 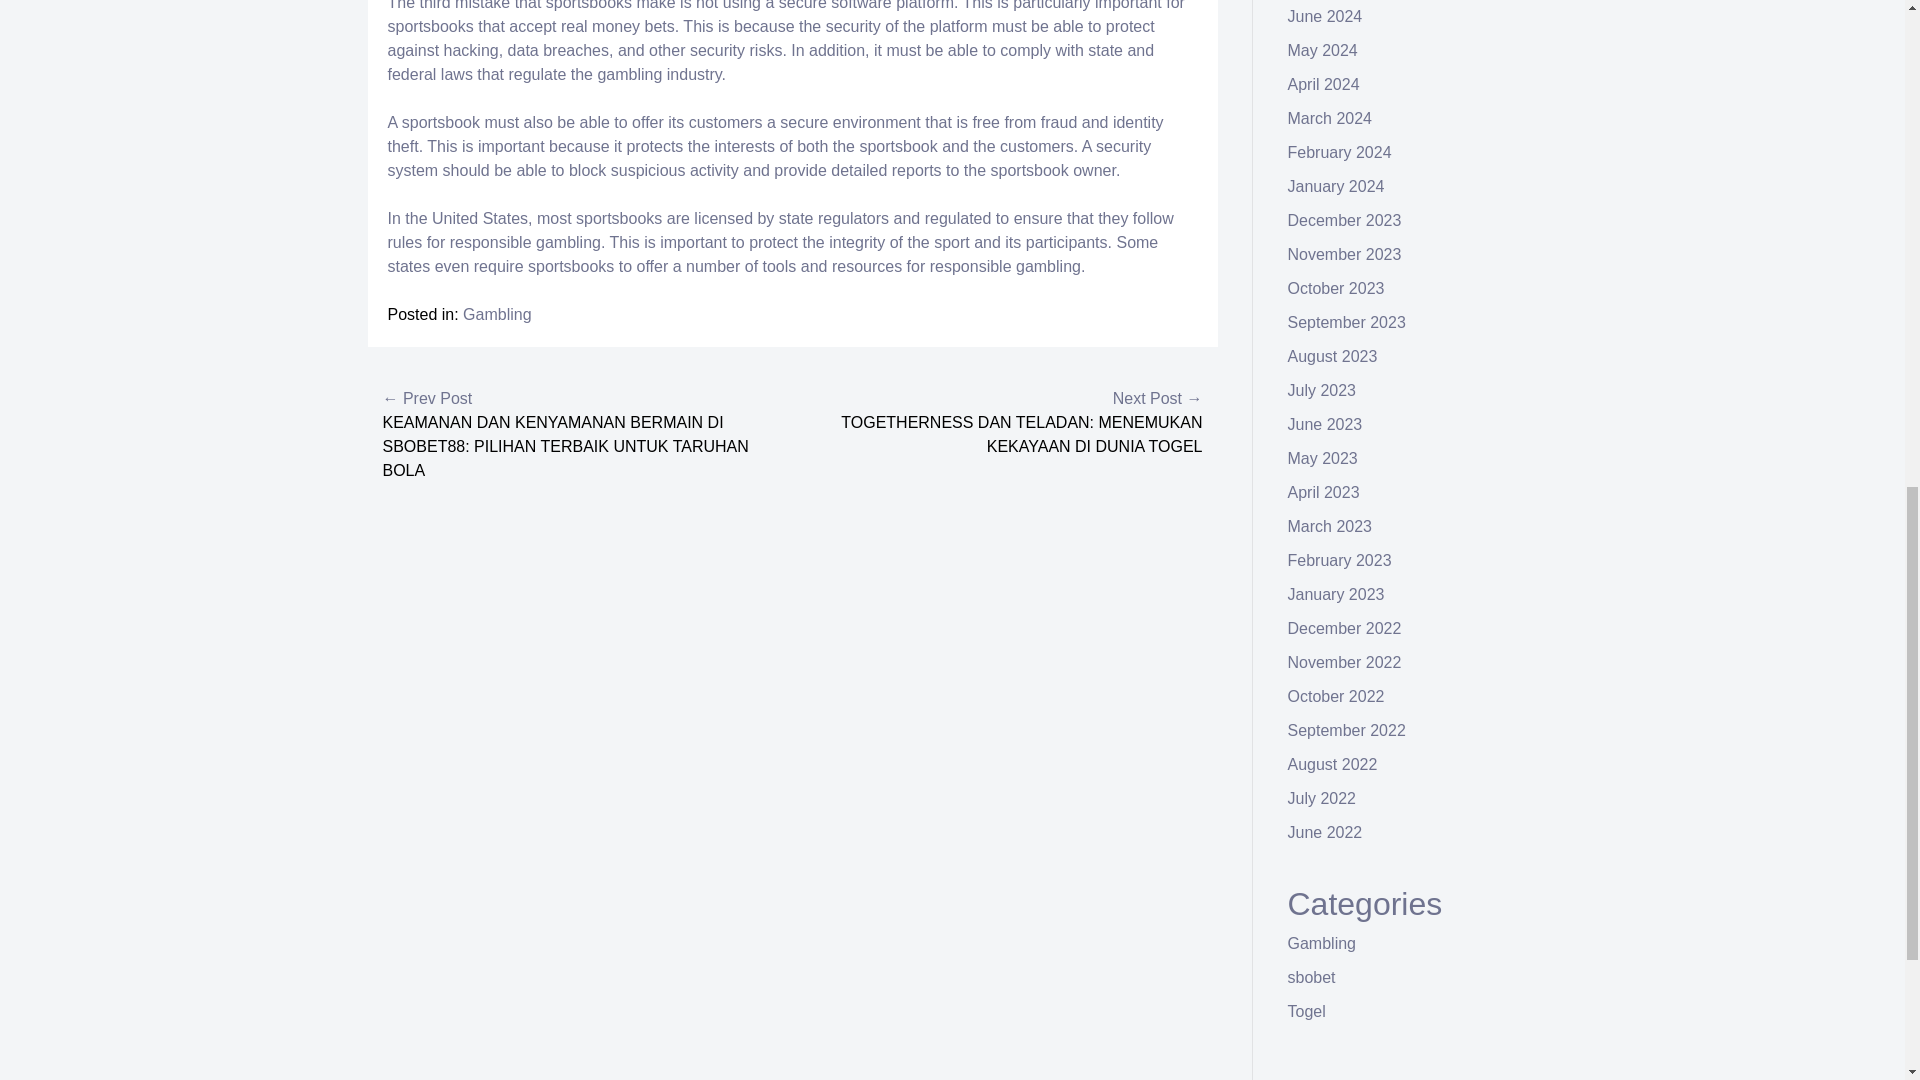 I want to click on October 2022, so click(x=1336, y=696).